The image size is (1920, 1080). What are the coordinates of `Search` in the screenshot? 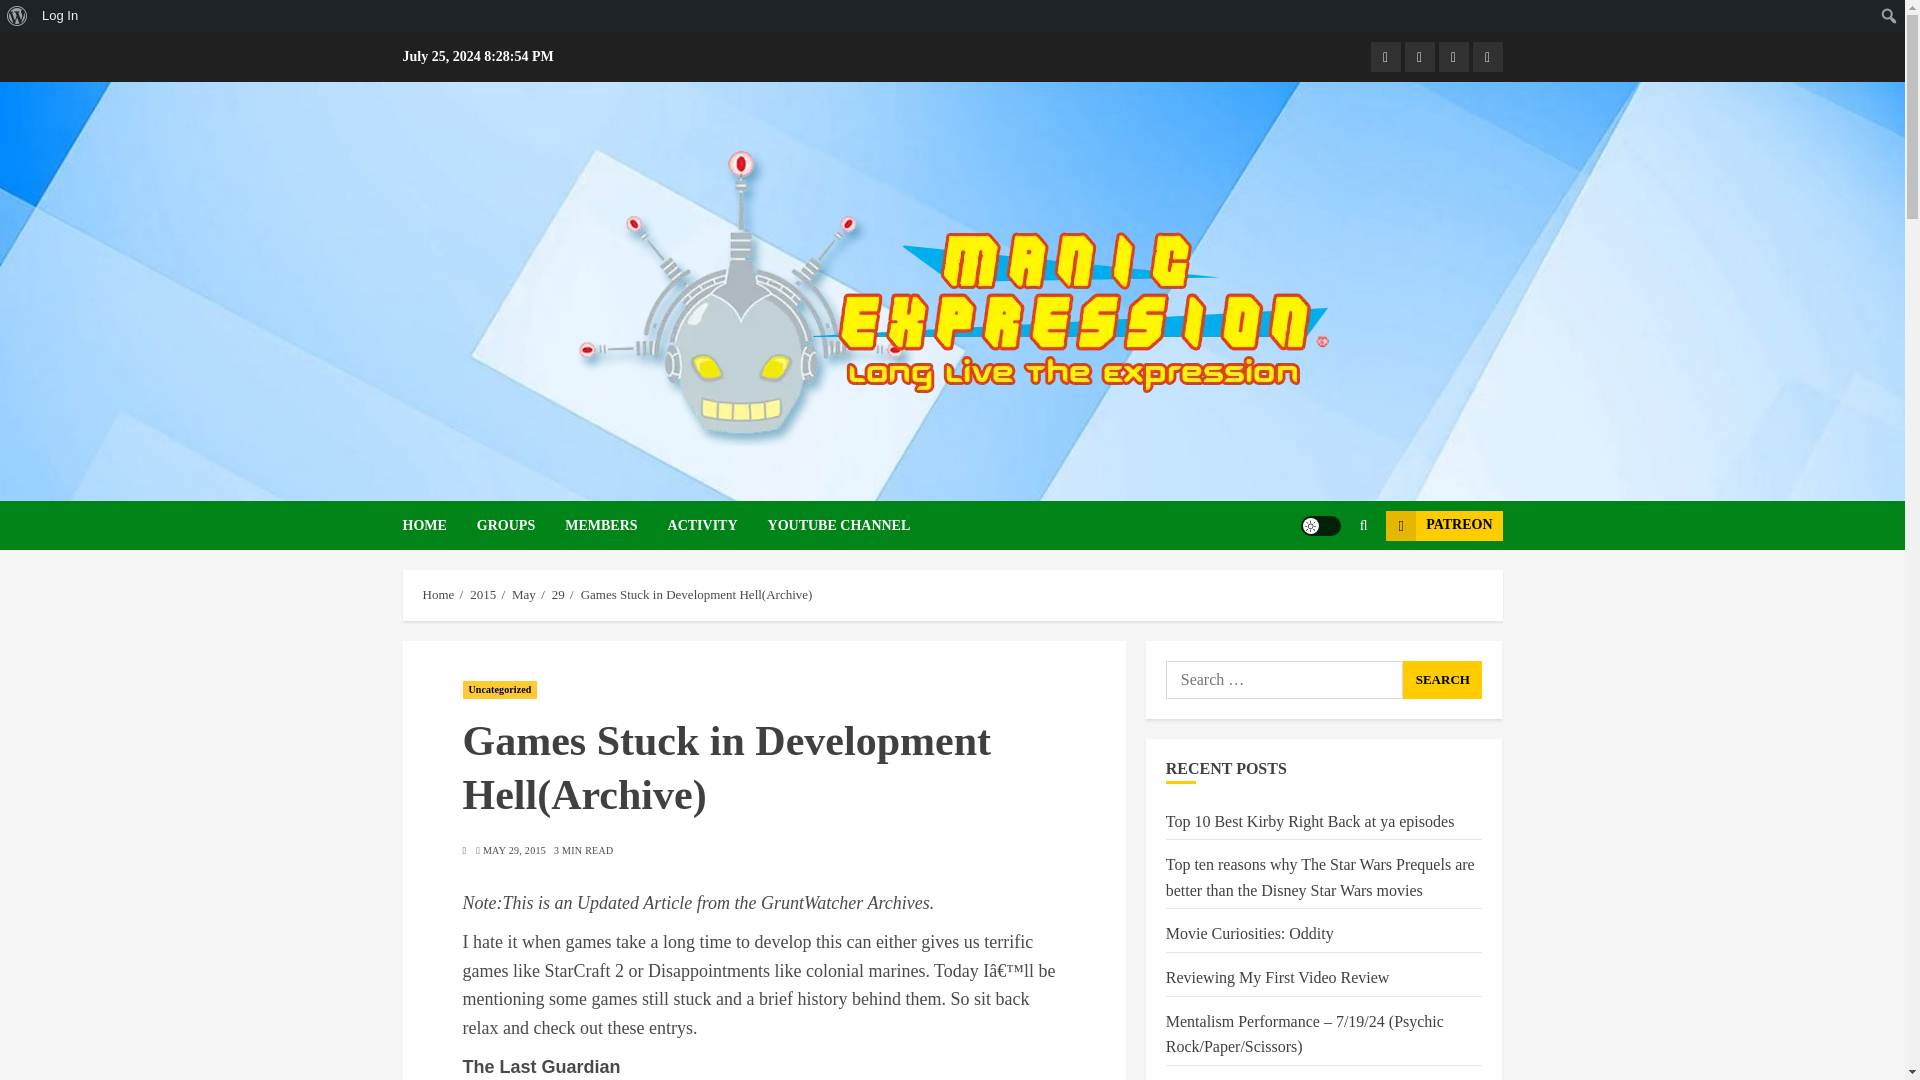 It's located at (1324, 586).